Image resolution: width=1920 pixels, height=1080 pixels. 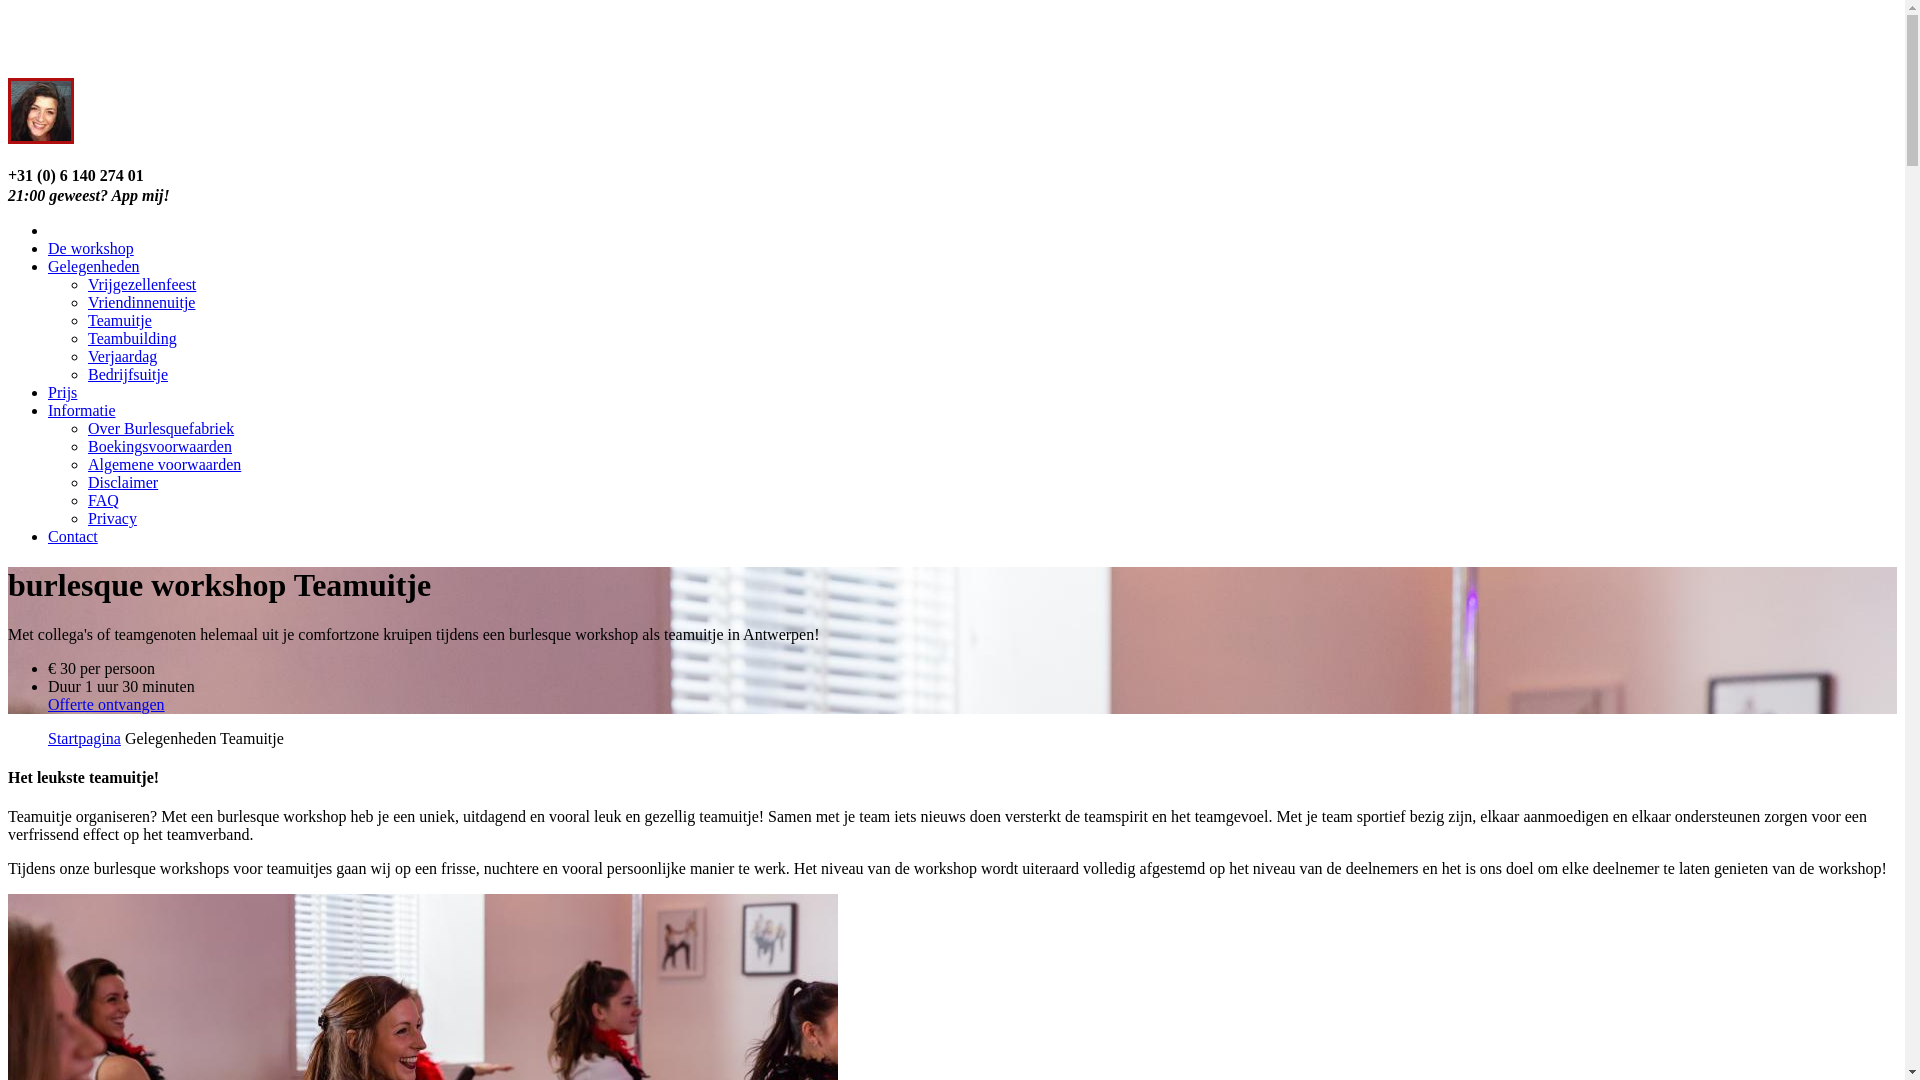 I want to click on Boekingsvoorwaarden, so click(x=160, y=446).